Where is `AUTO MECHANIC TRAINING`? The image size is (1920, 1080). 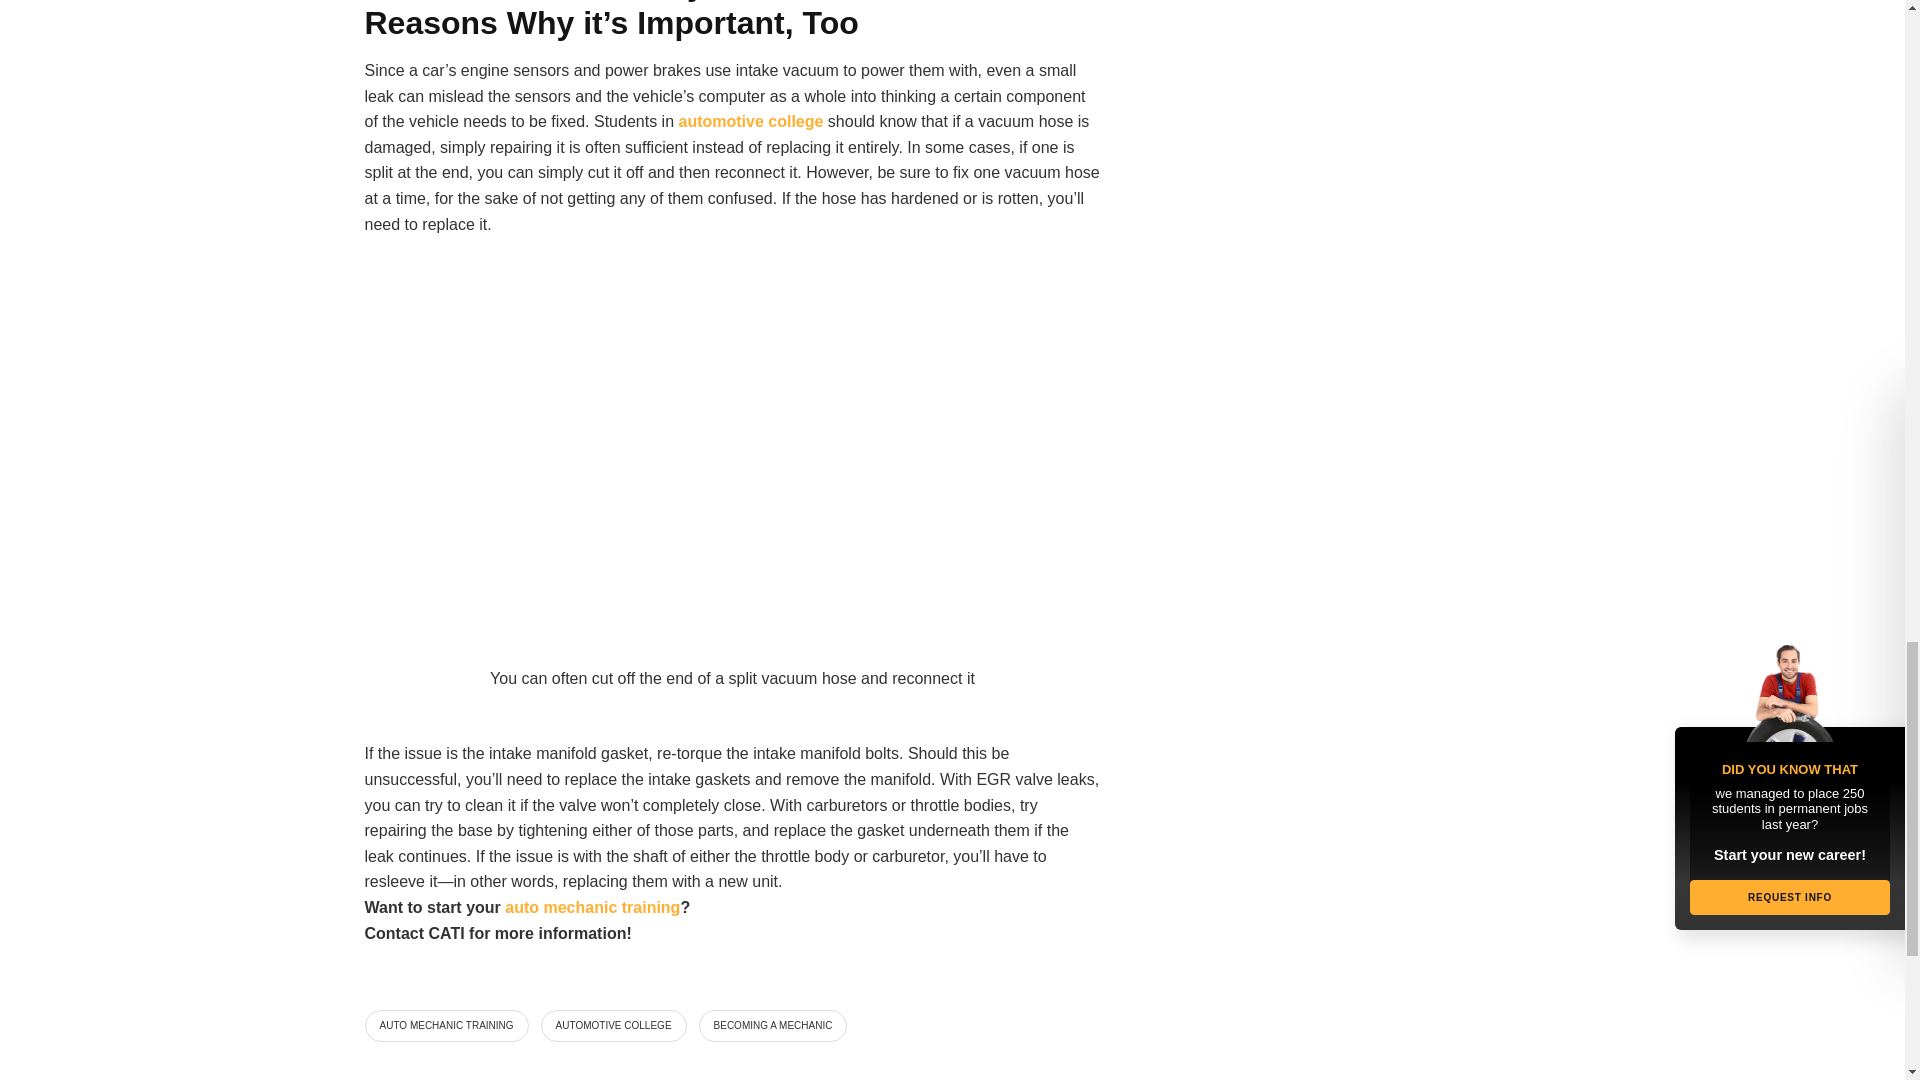
AUTO MECHANIC TRAINING is located at coordinates (446, 1026).